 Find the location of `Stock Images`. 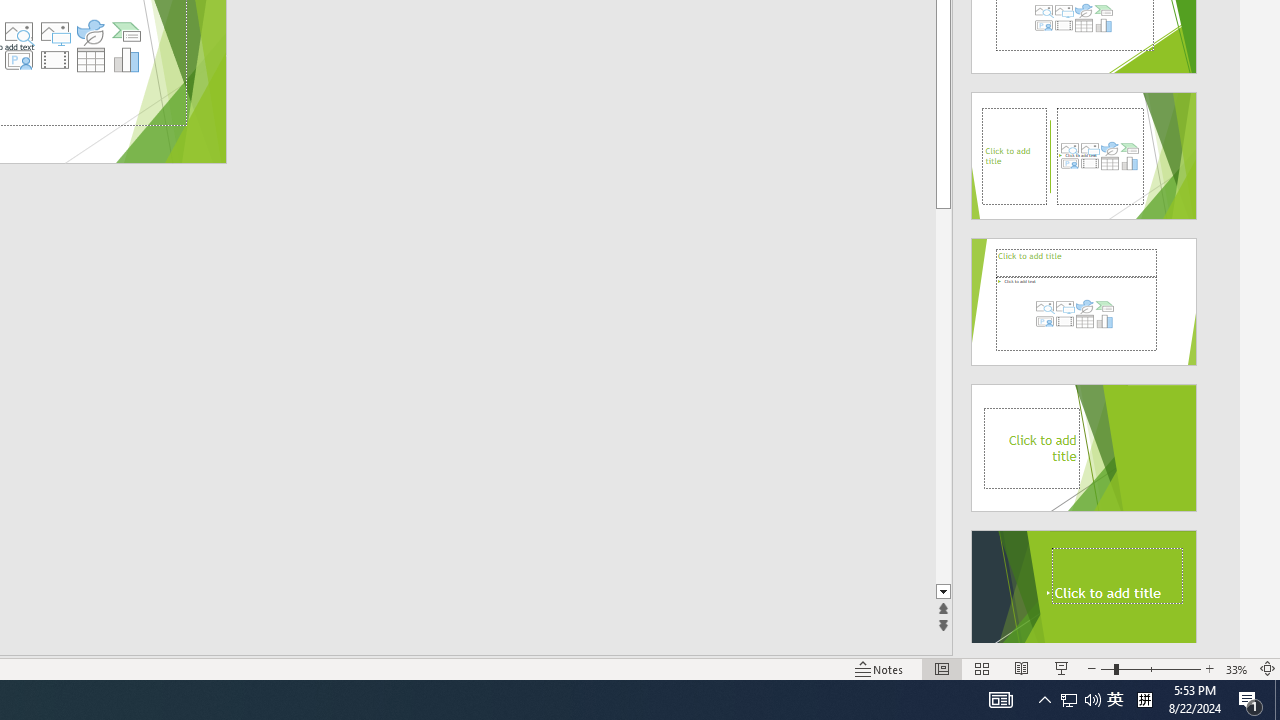

Stock Images is located at coordinates (18, 32).